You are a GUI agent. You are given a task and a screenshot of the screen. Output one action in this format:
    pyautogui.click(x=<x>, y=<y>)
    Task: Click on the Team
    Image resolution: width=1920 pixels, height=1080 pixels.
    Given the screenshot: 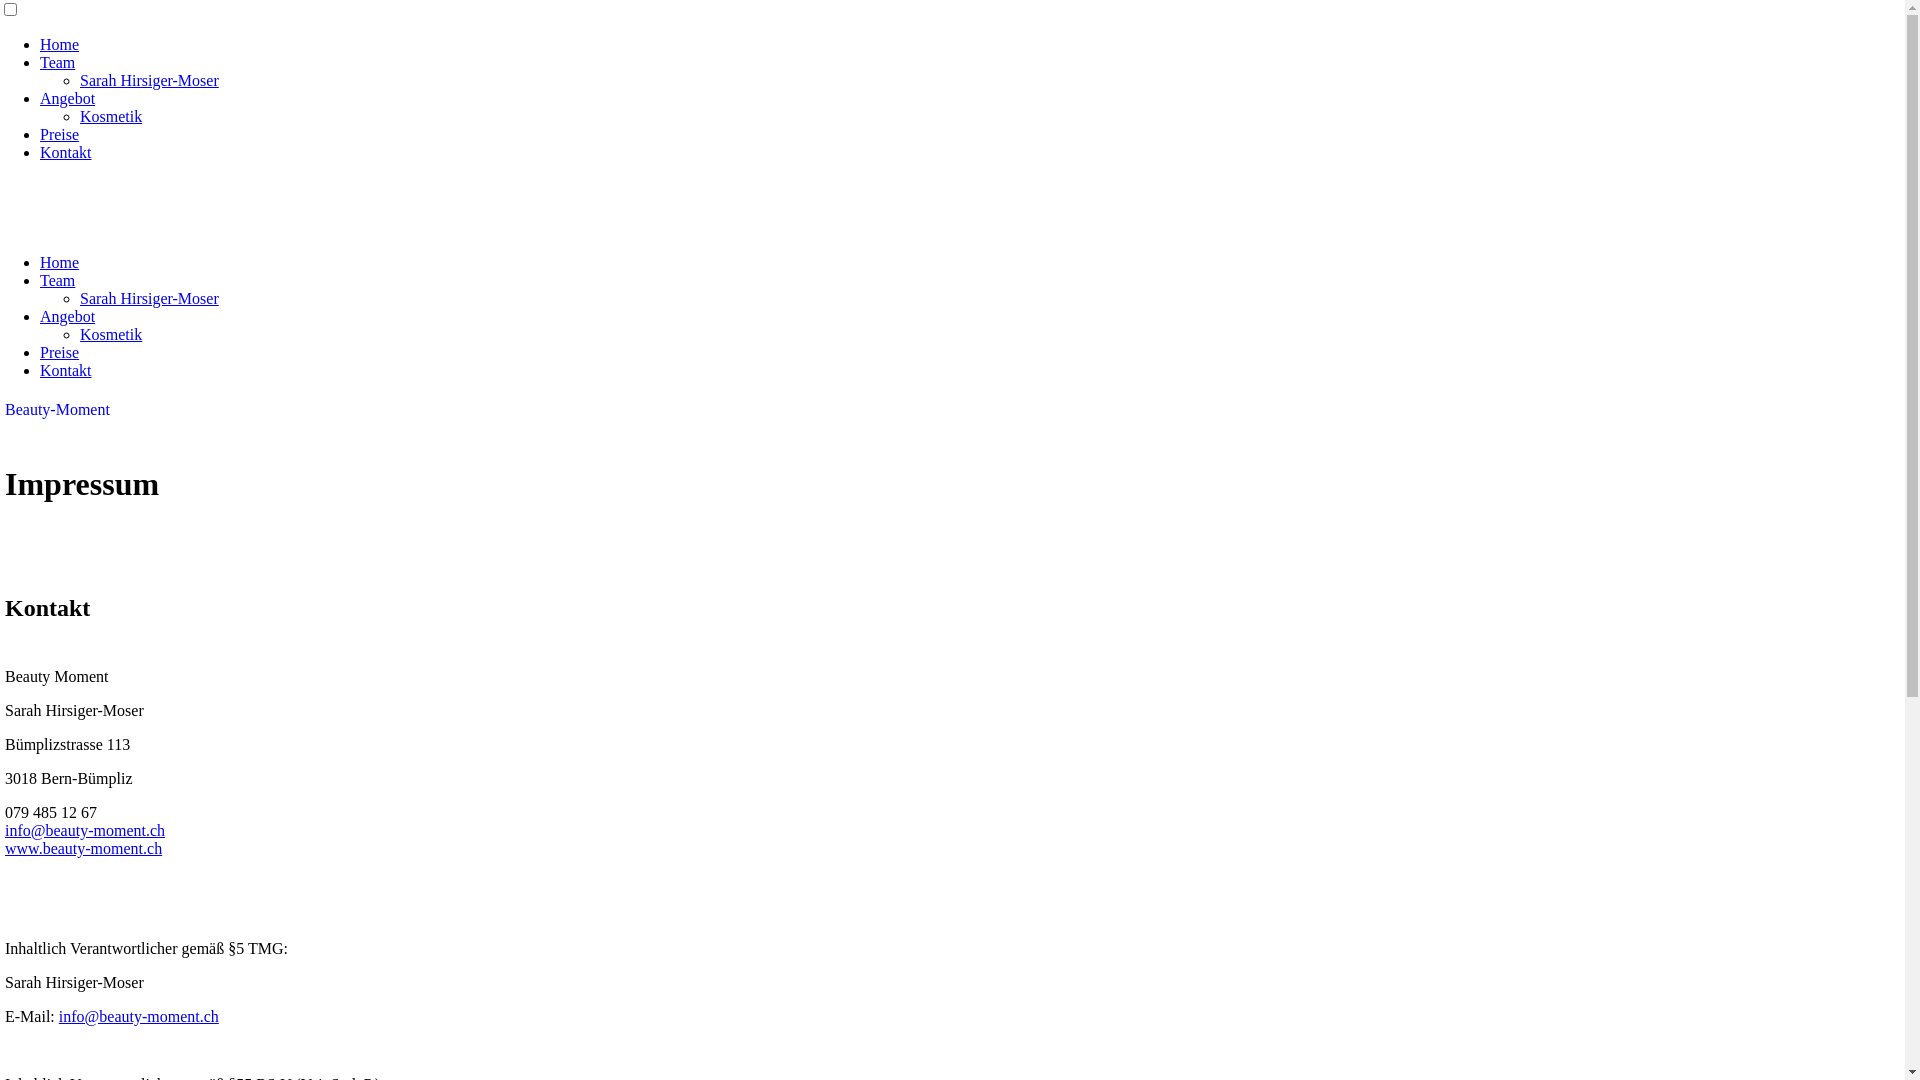 What is the action you would take?
    pyautogui.click(x=58, y=280)
    